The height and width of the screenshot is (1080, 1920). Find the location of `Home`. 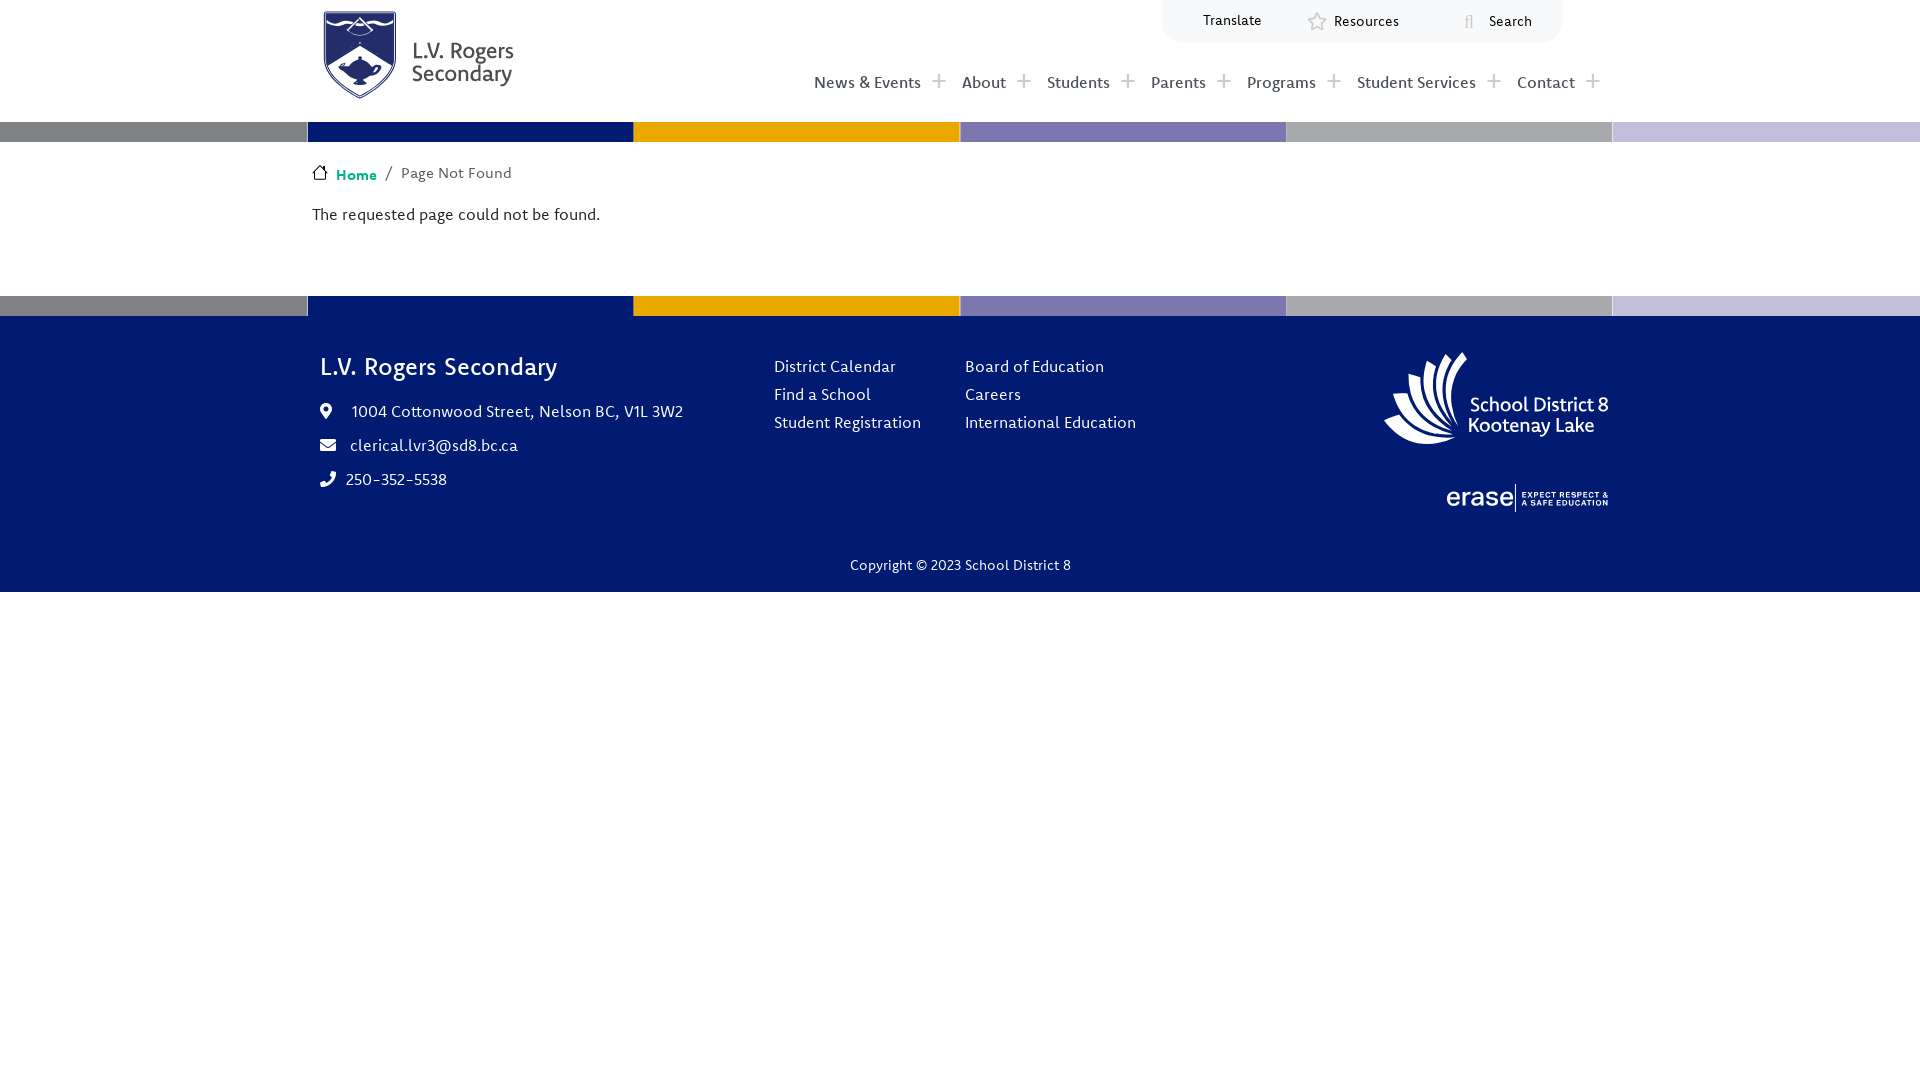

Home is located at coordinates (344, 174).